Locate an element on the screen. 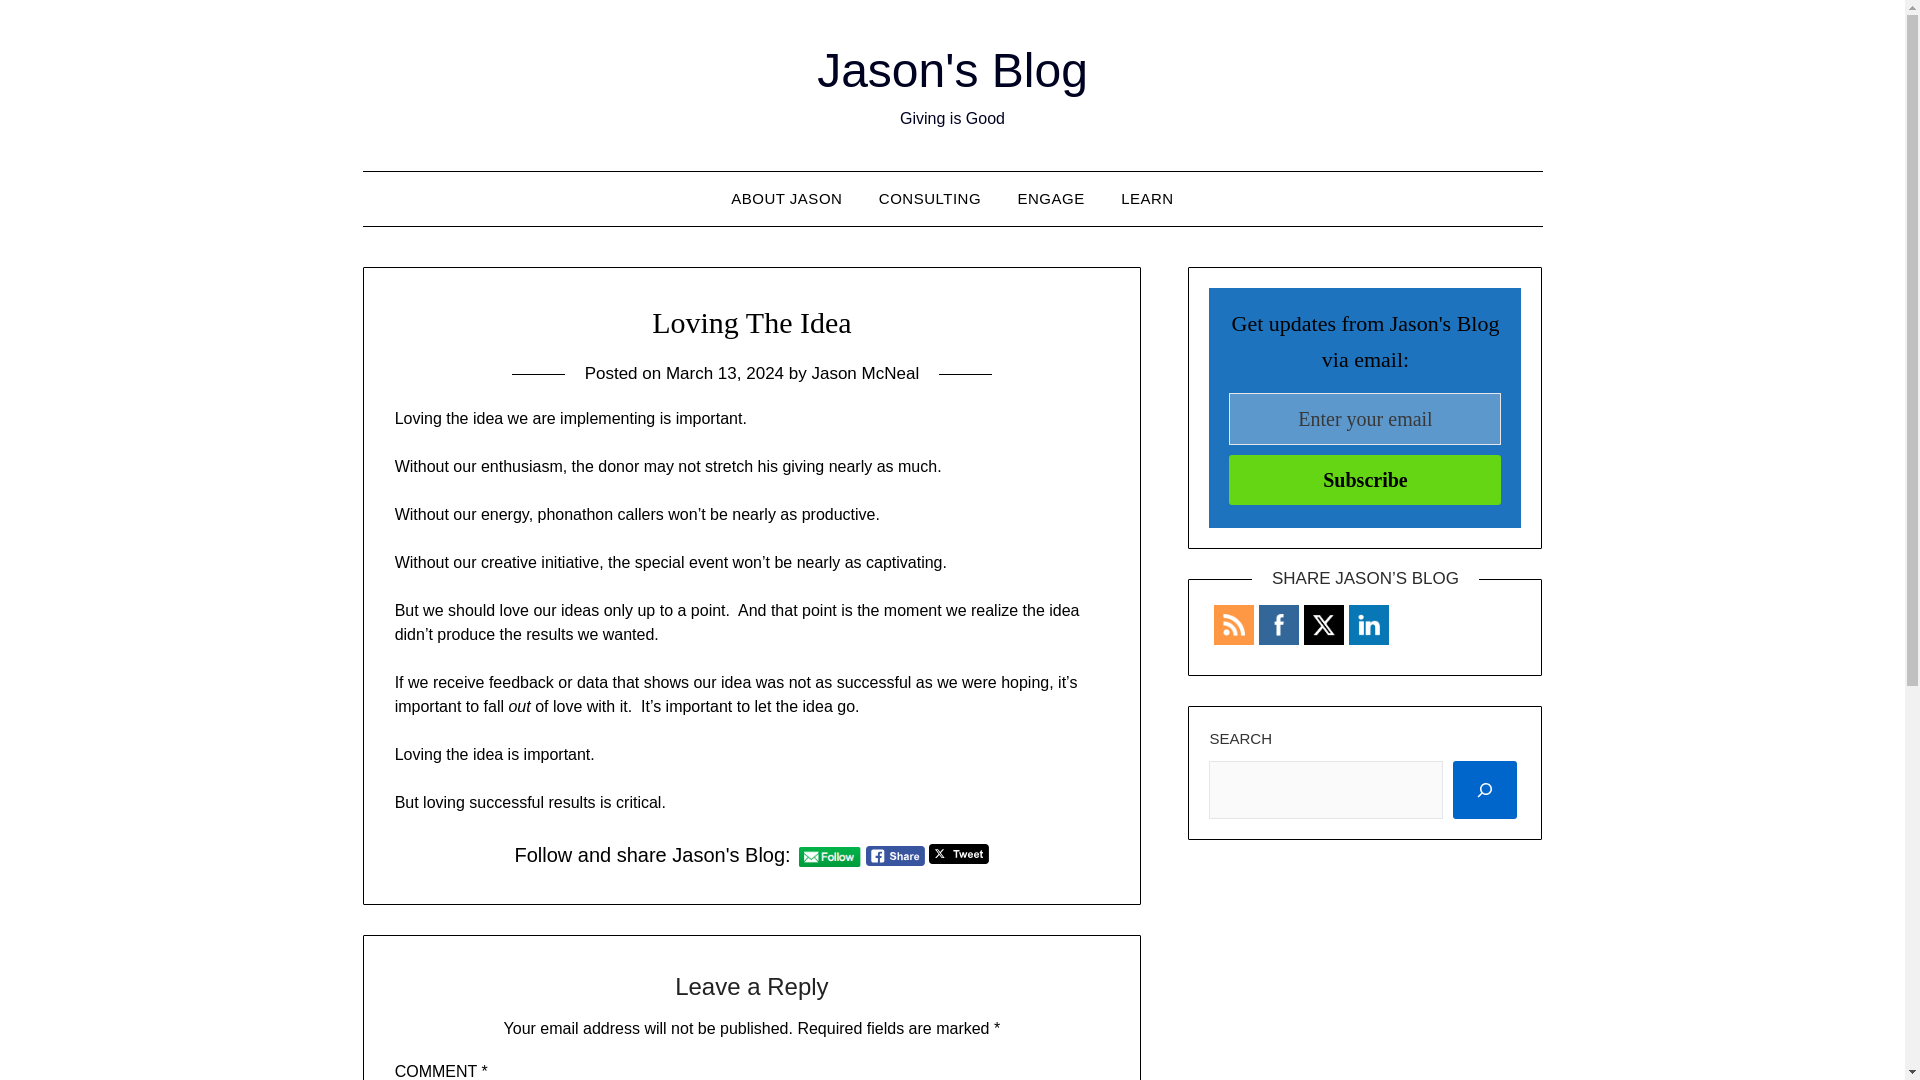 The width and height of the screenshot is (1920, 1080). Facebook Share is located at coordinates (895, 856).